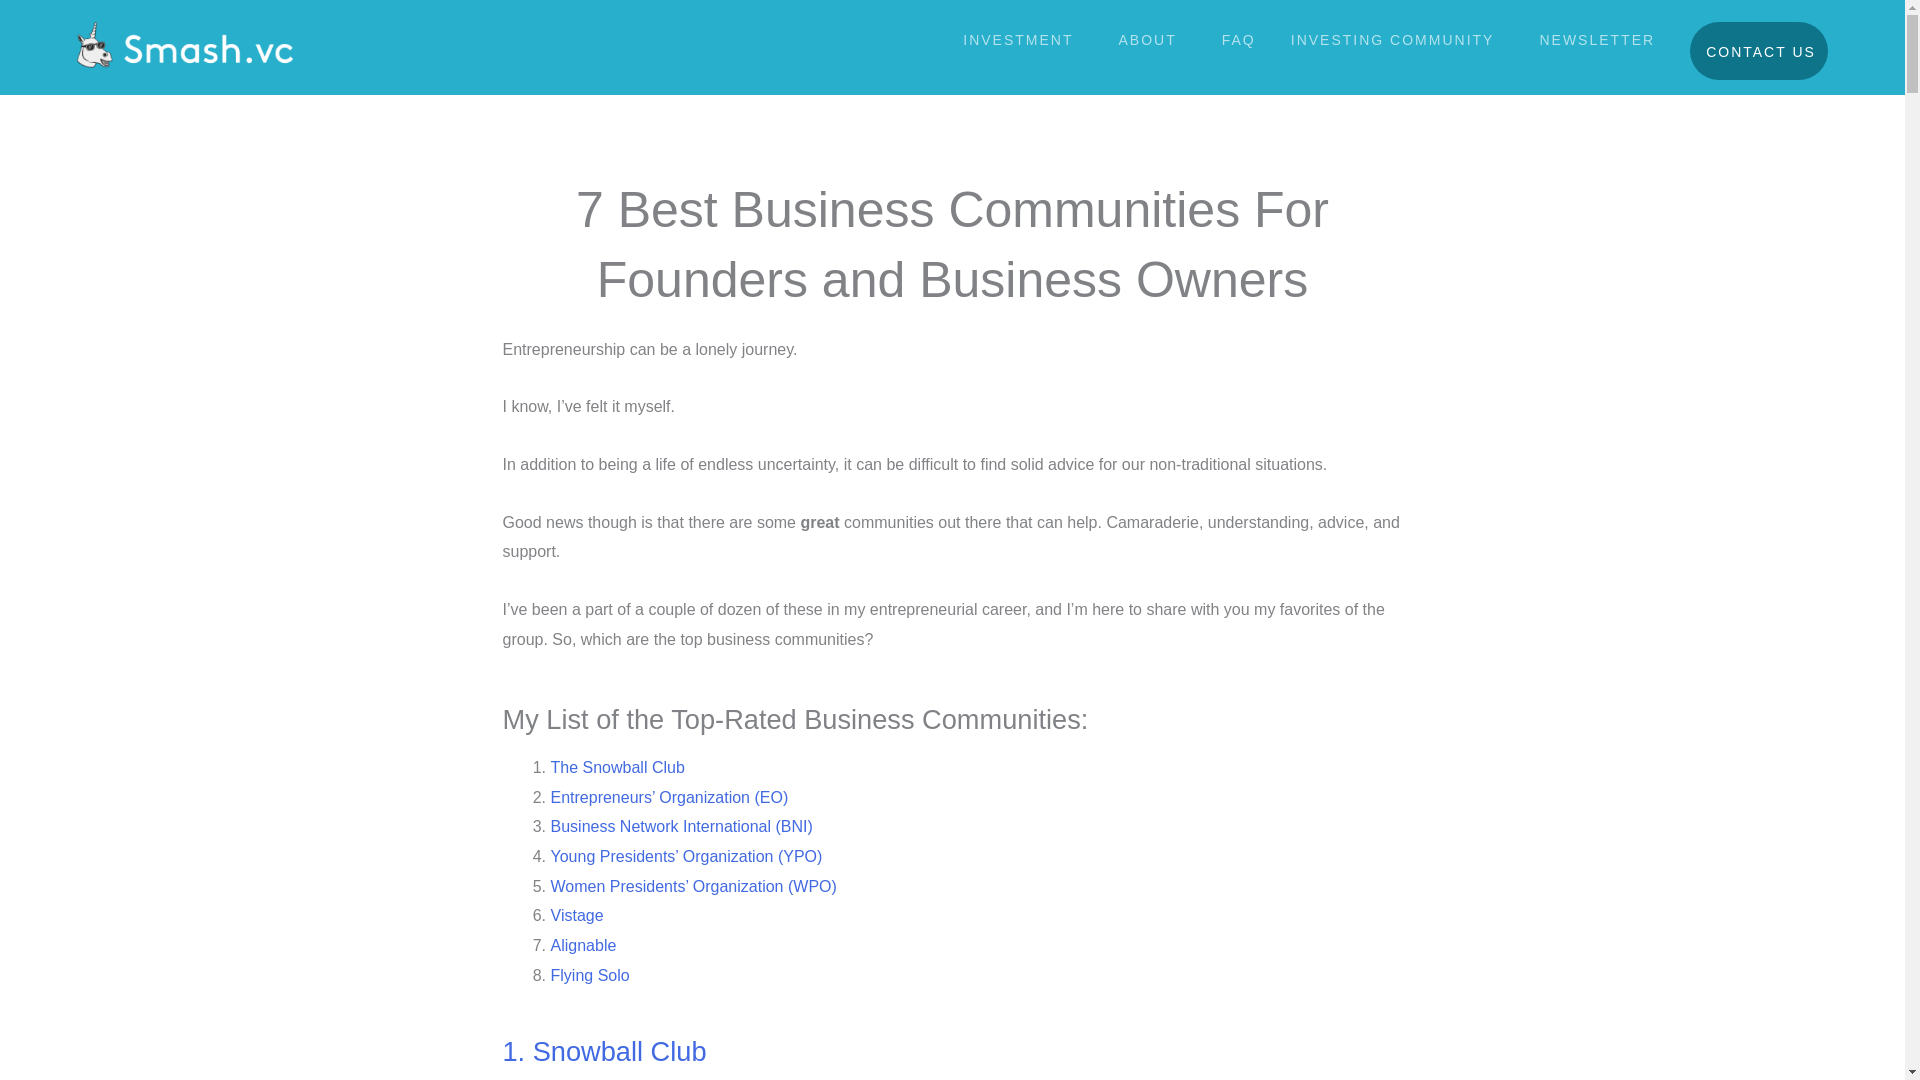 The height and width of the screenshot is (1080, 1920). Describe the element at coordinates (1597, 40) in the screenshot. I see `NEWSLETTER` at that location.